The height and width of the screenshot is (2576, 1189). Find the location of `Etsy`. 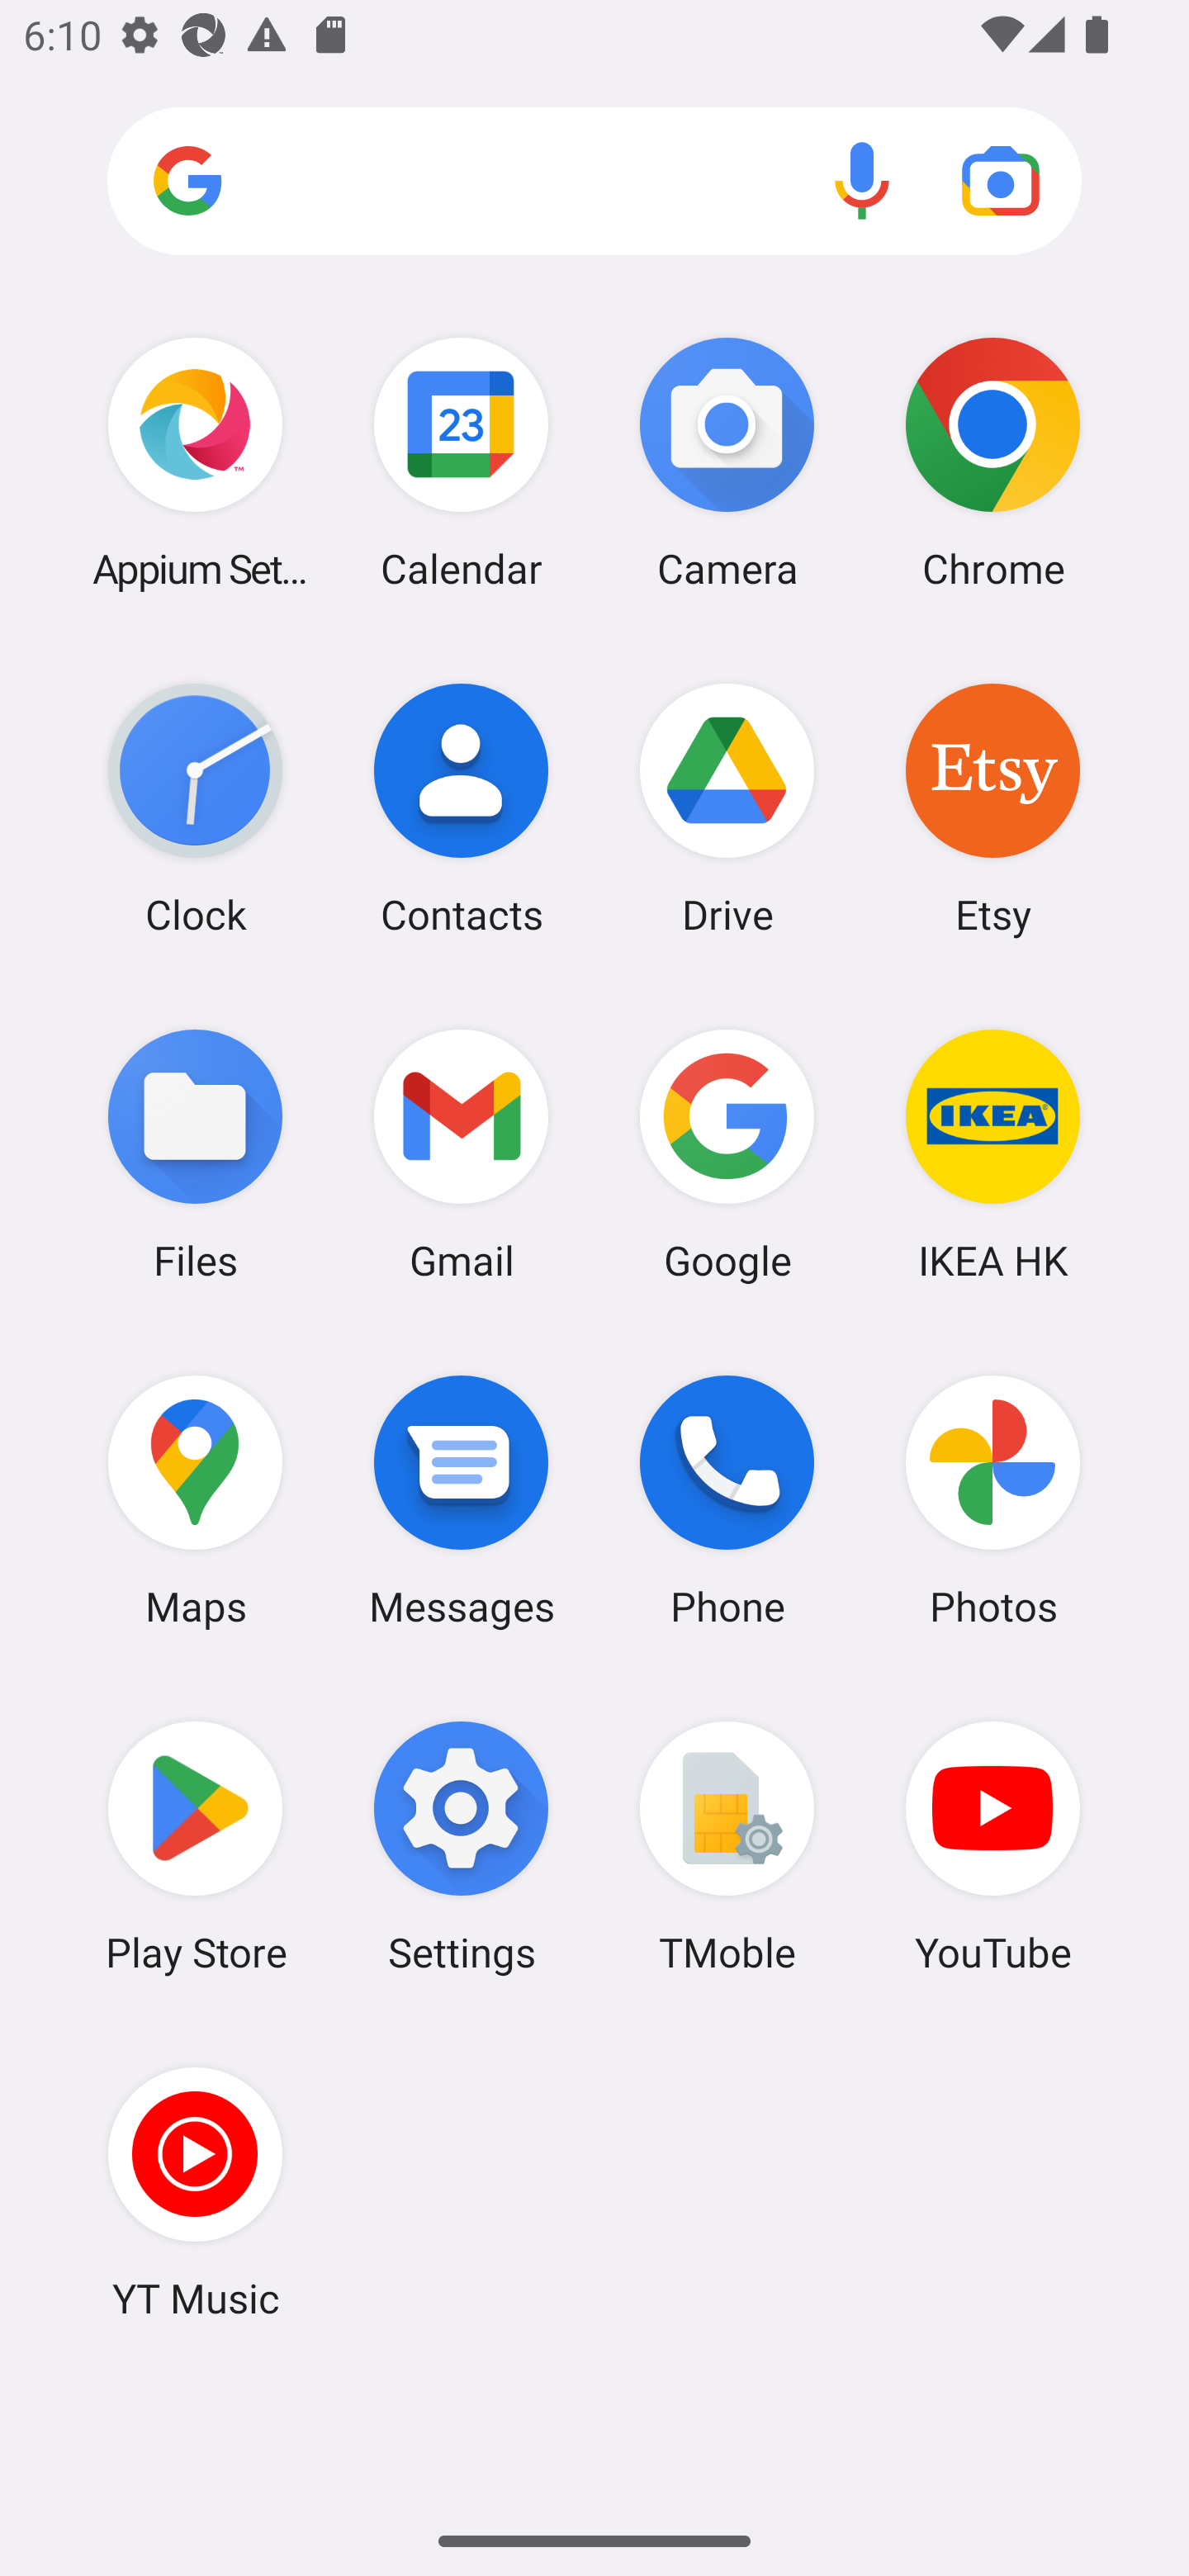

Etsy is located at coordinates (992, 808).